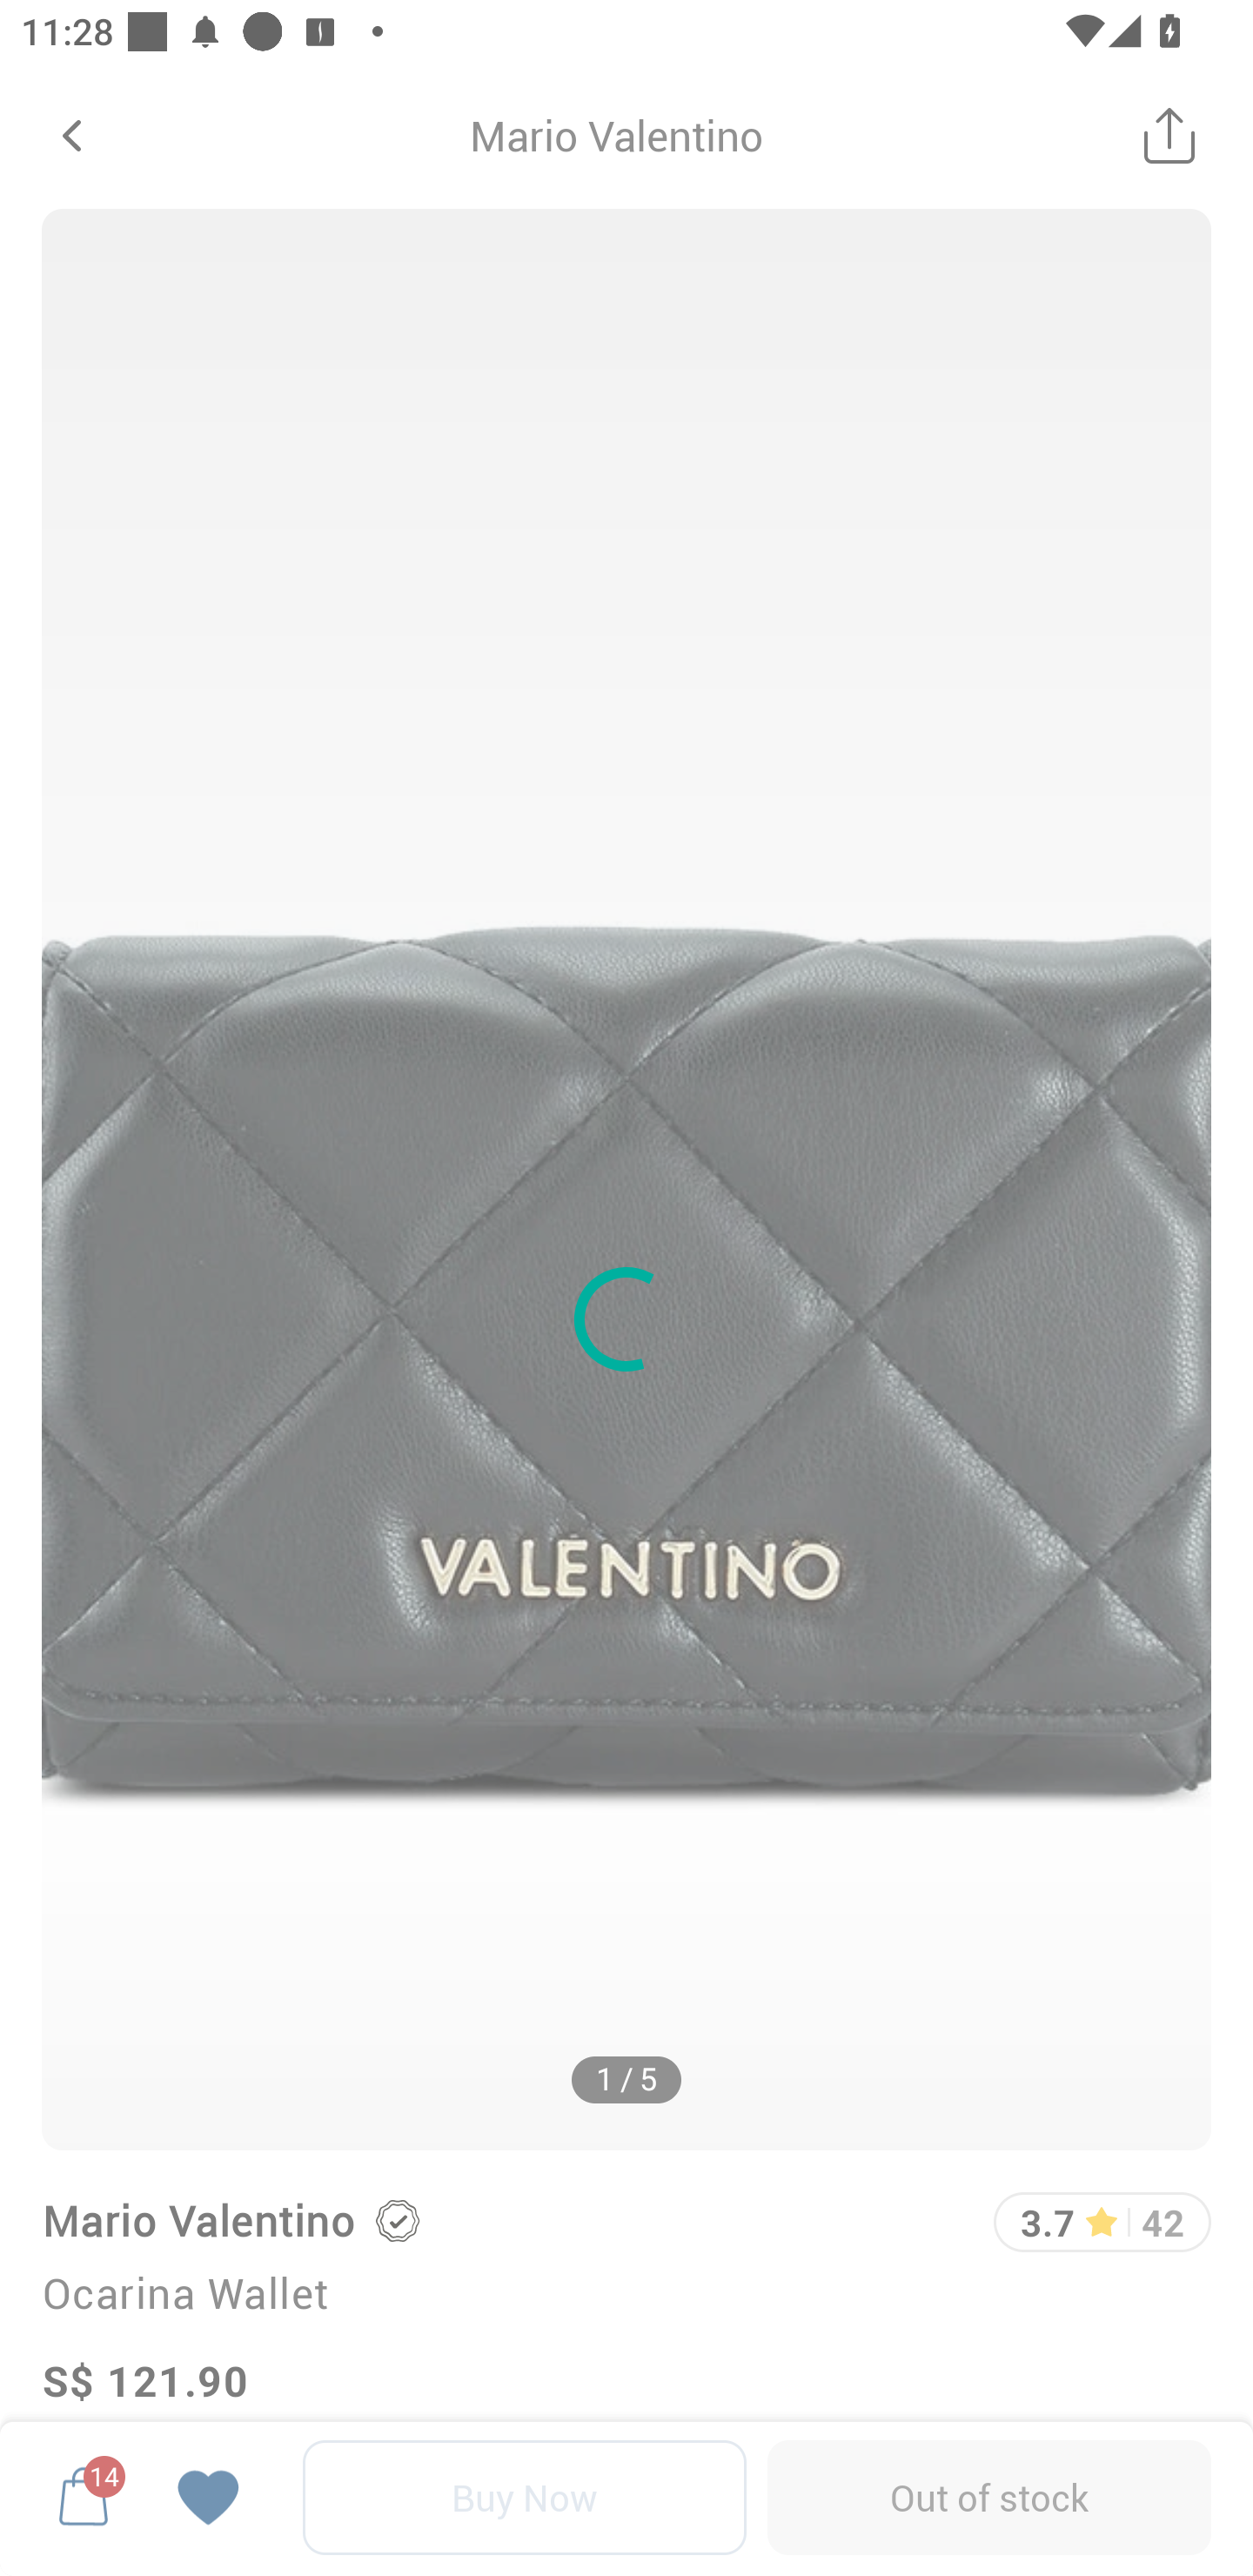 Image resolution: width=1253 pixels, height=2576 pixels. What do you see at coordinates (988, 2498) in the screenshot?
I see `Out of stock` at bounding box center [988, 2498].